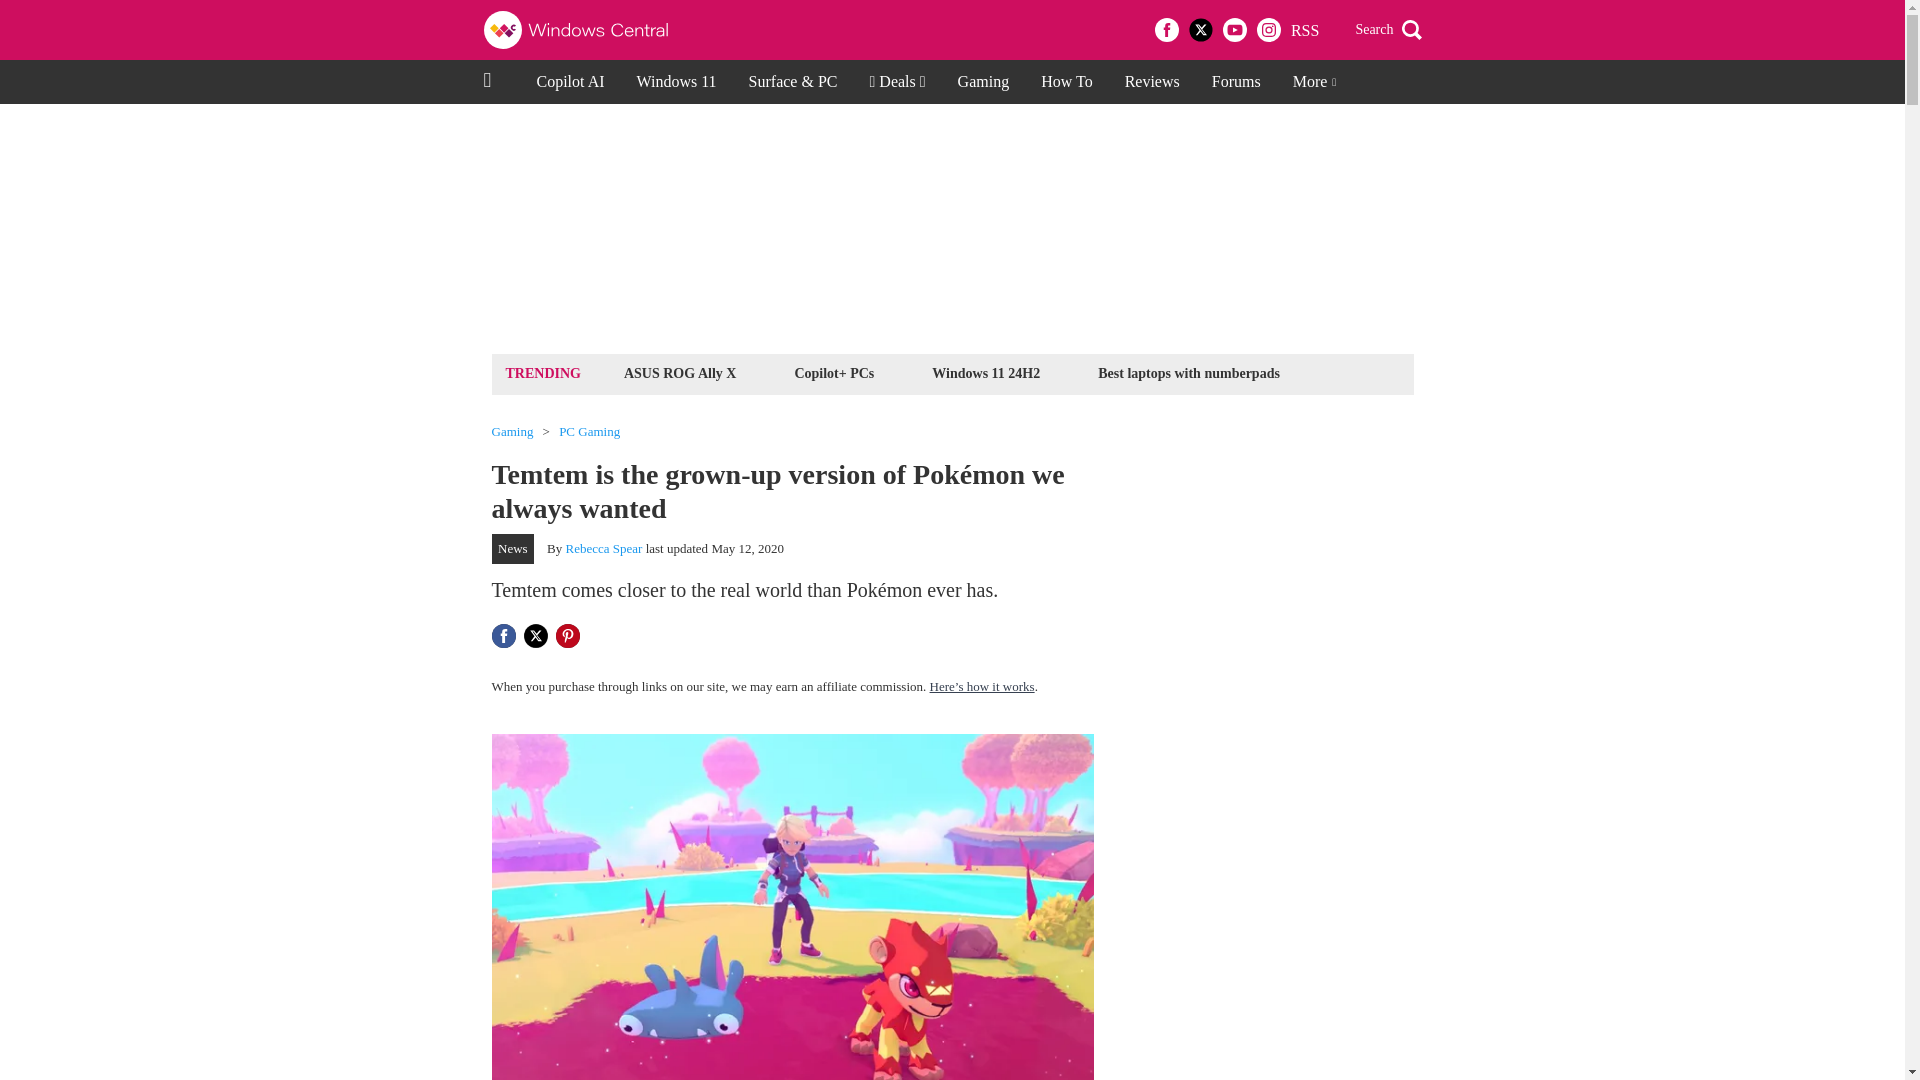 This screenshot has height=1080, width=1920. Describe the element at coordinates (512, 432) in the screenshot. I see `Gaming` at that location.